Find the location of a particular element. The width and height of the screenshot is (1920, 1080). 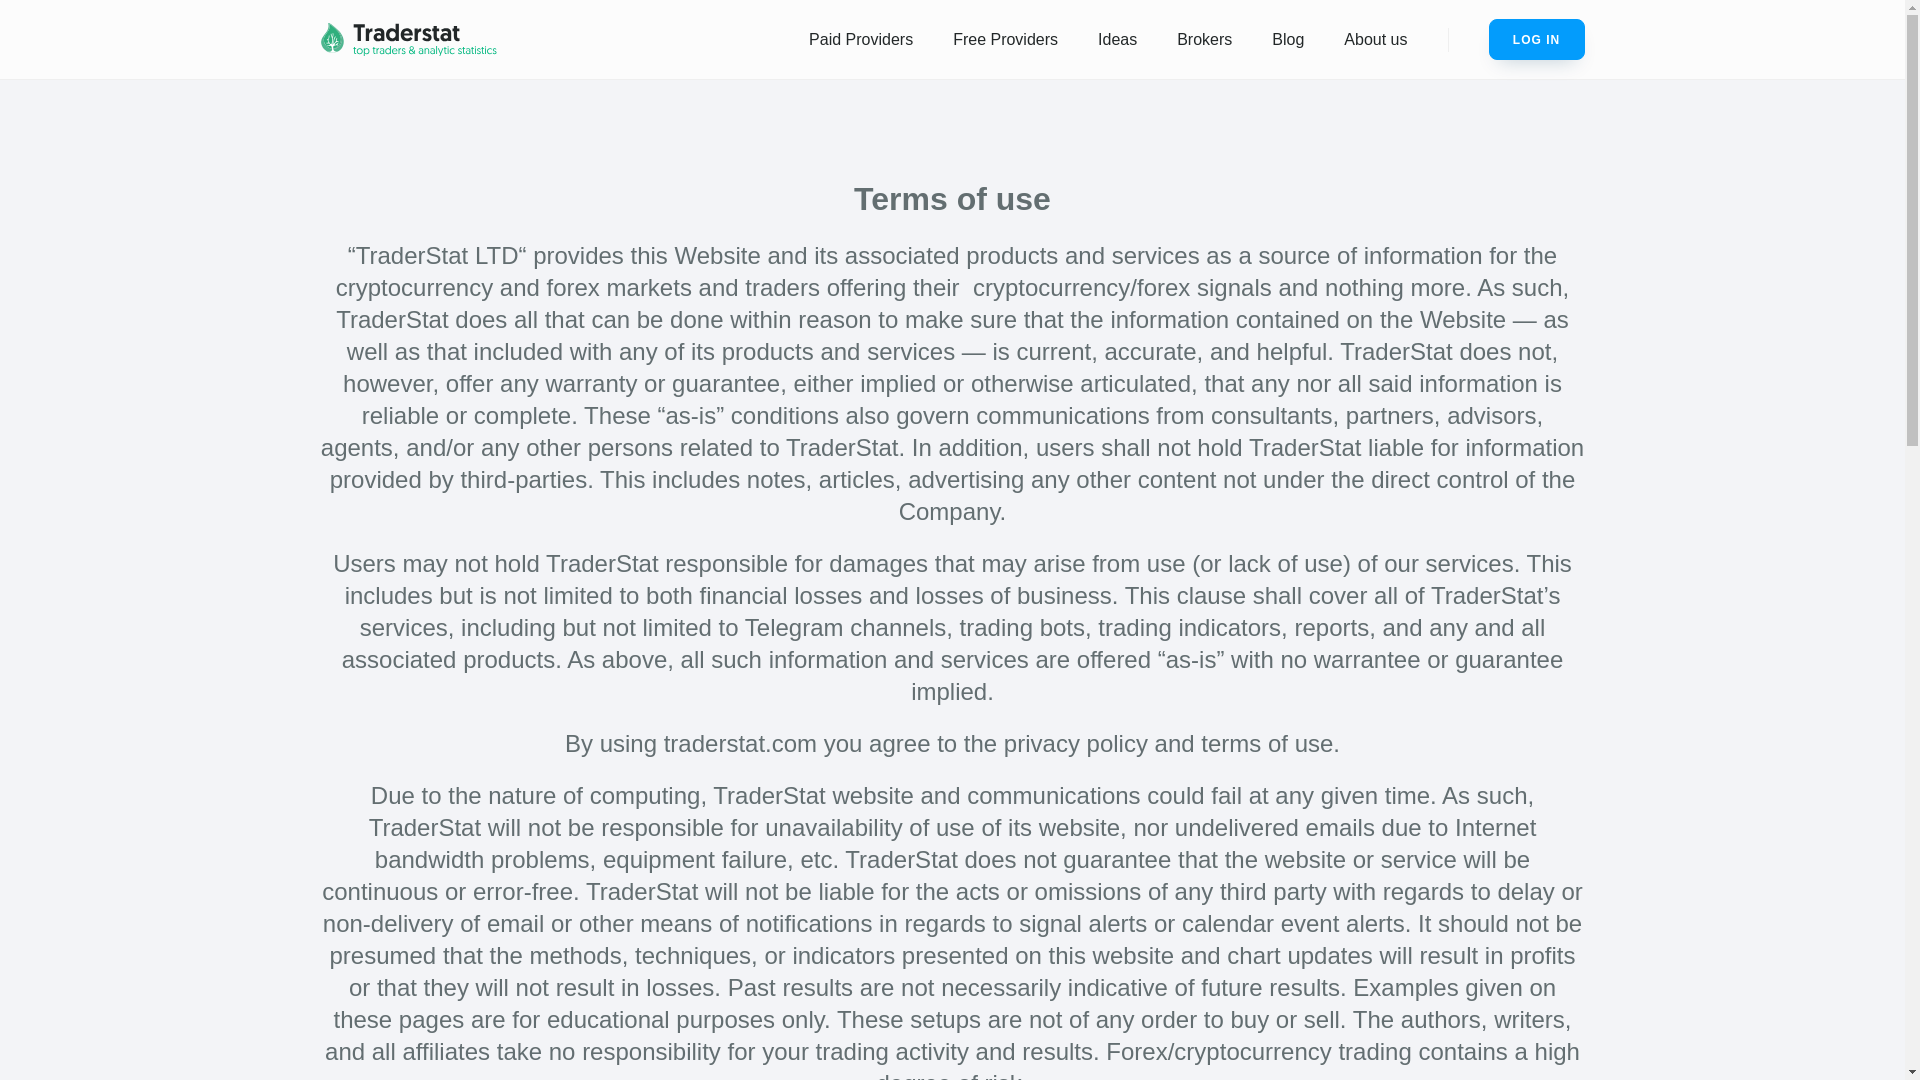

About us is located at coordinates (1375, 40).